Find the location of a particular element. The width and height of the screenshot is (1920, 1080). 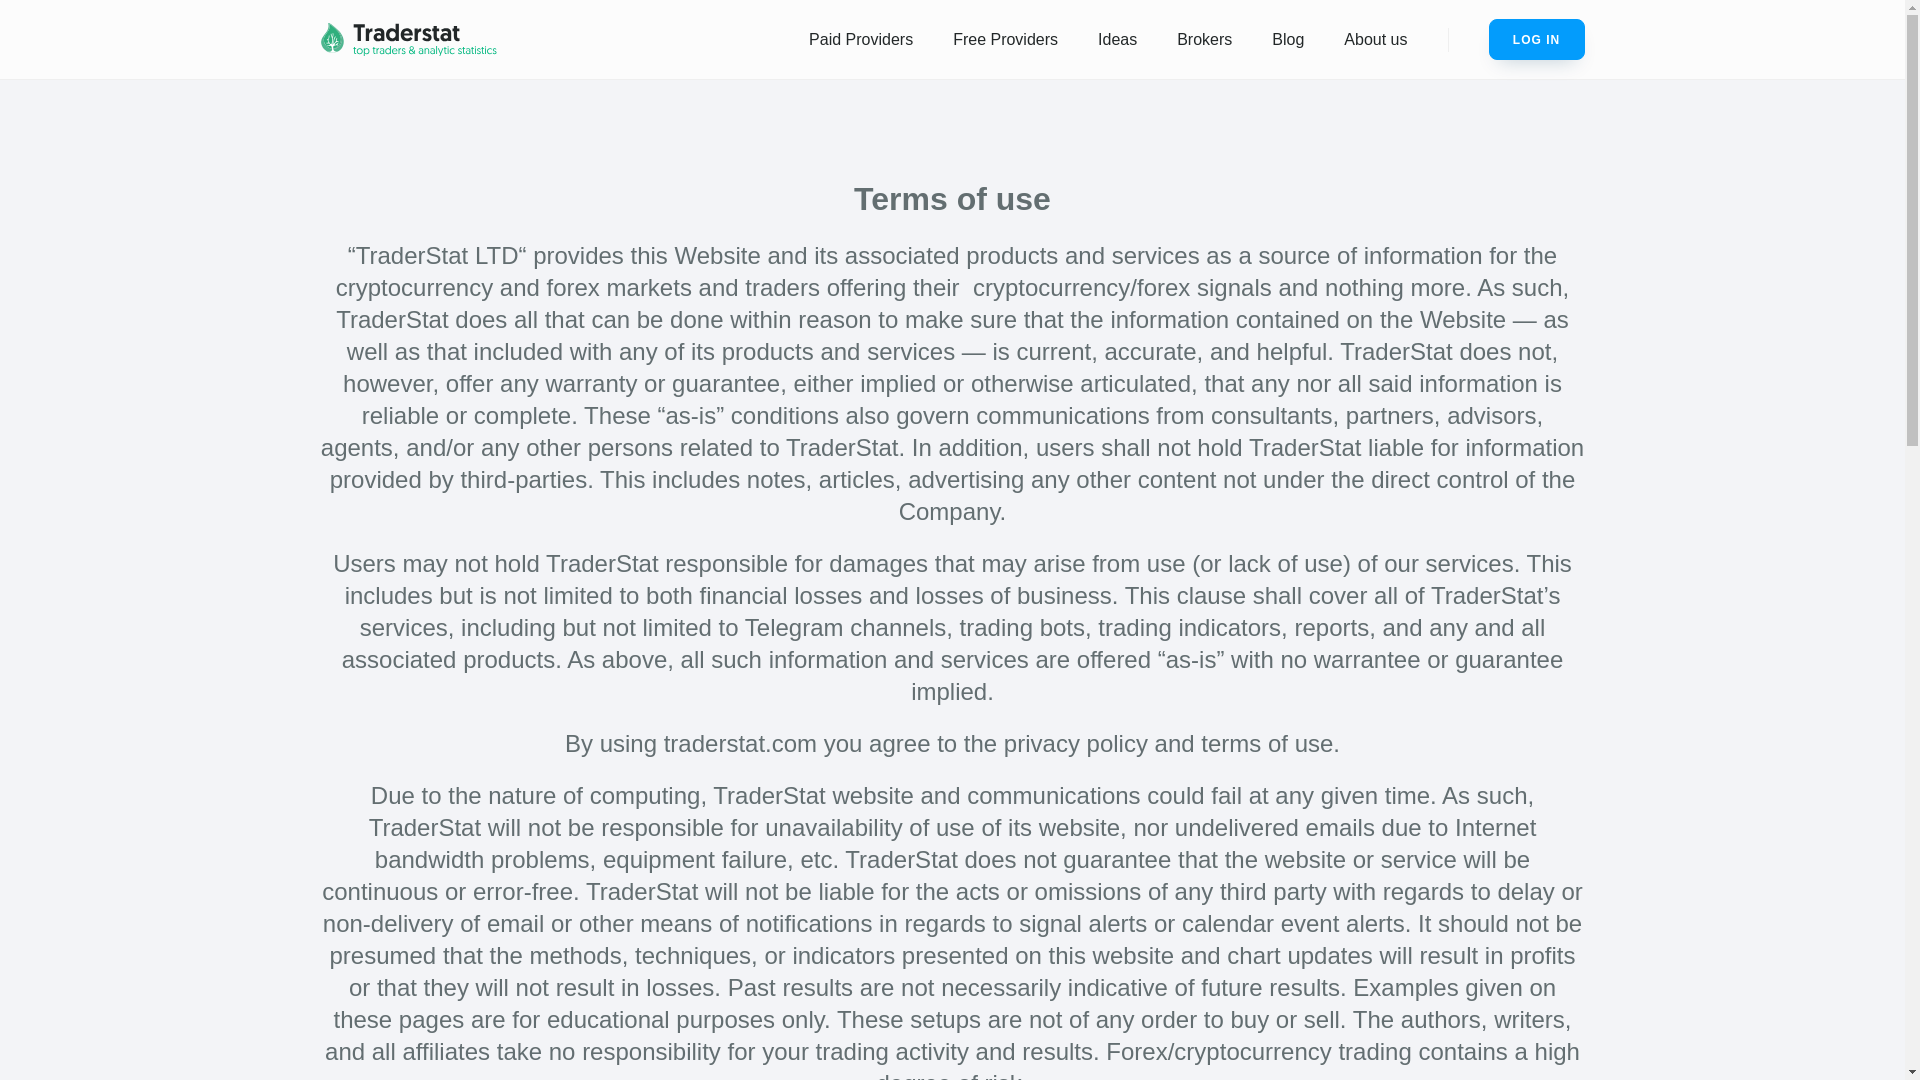

About us is located at coordinates (1375, 40).